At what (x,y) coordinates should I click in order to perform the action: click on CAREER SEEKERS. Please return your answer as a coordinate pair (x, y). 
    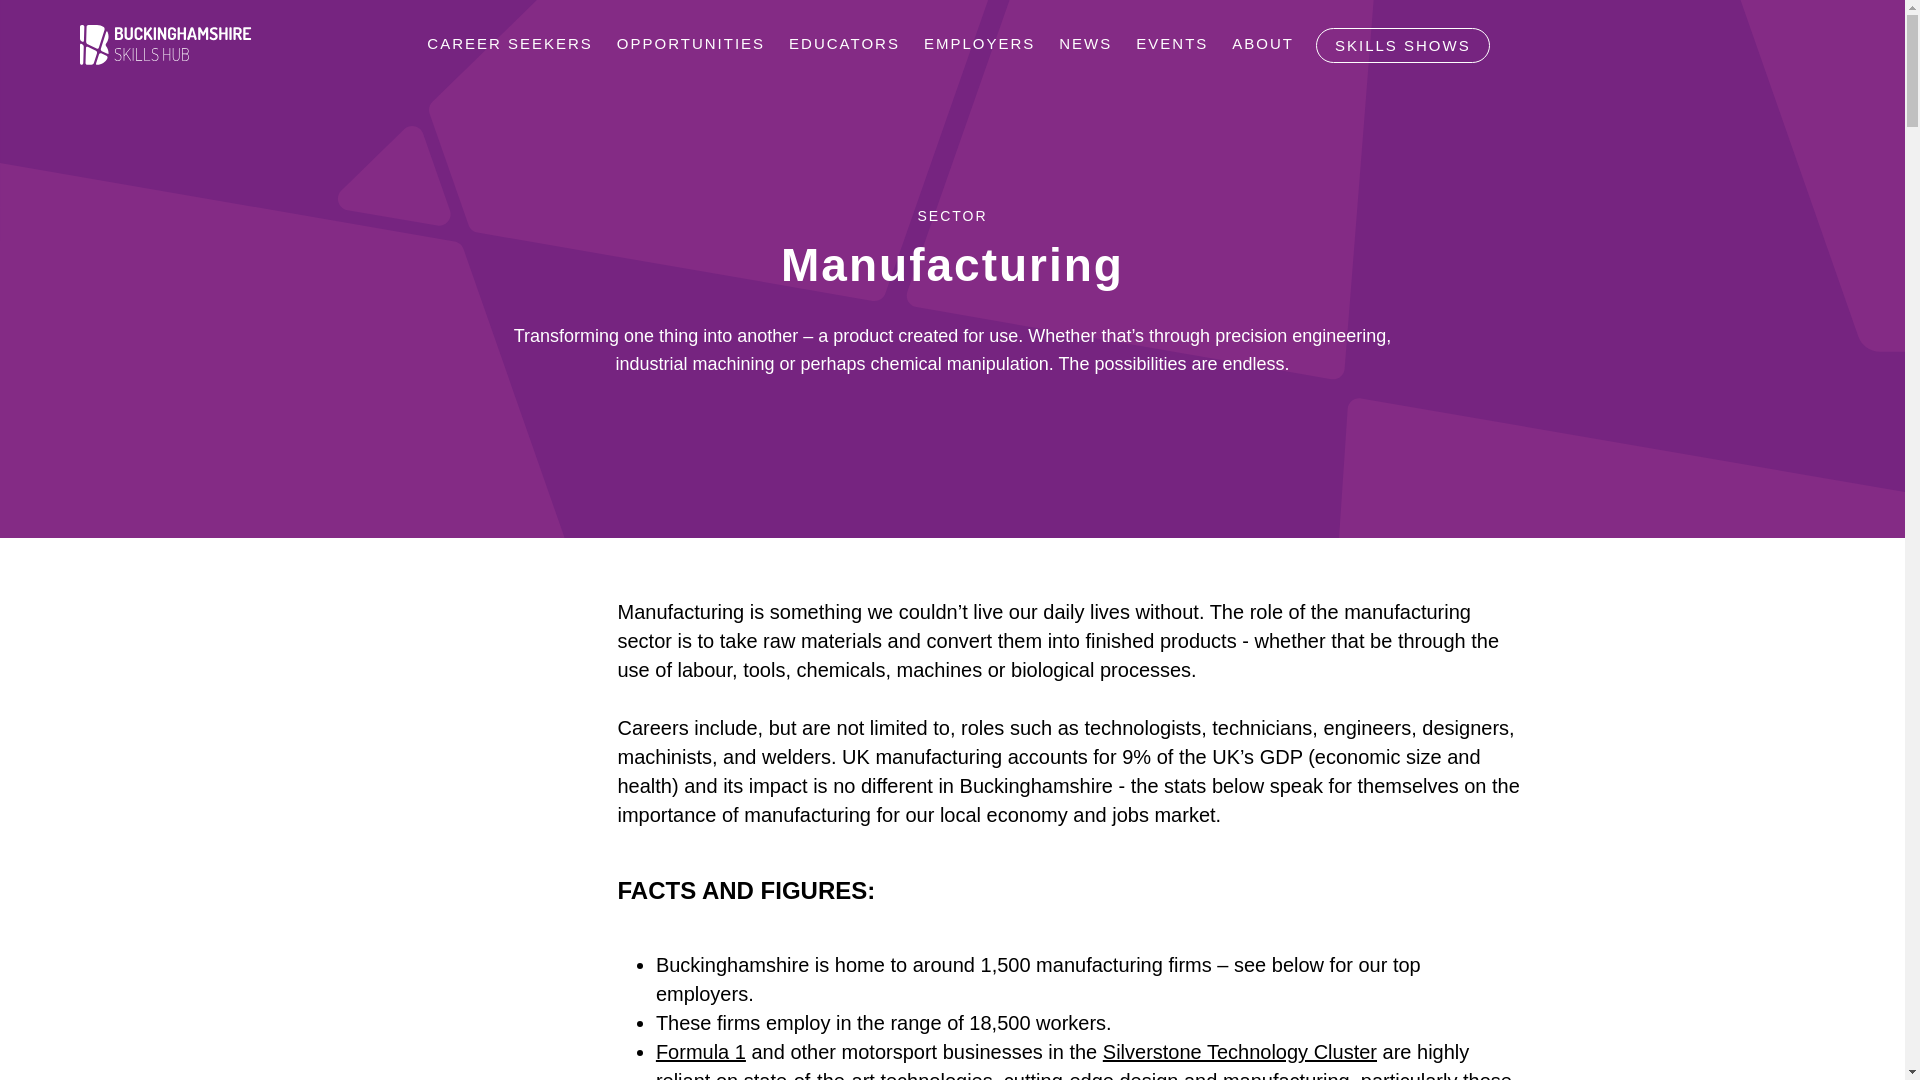
    Looking at the image, I should click on (509, 44).